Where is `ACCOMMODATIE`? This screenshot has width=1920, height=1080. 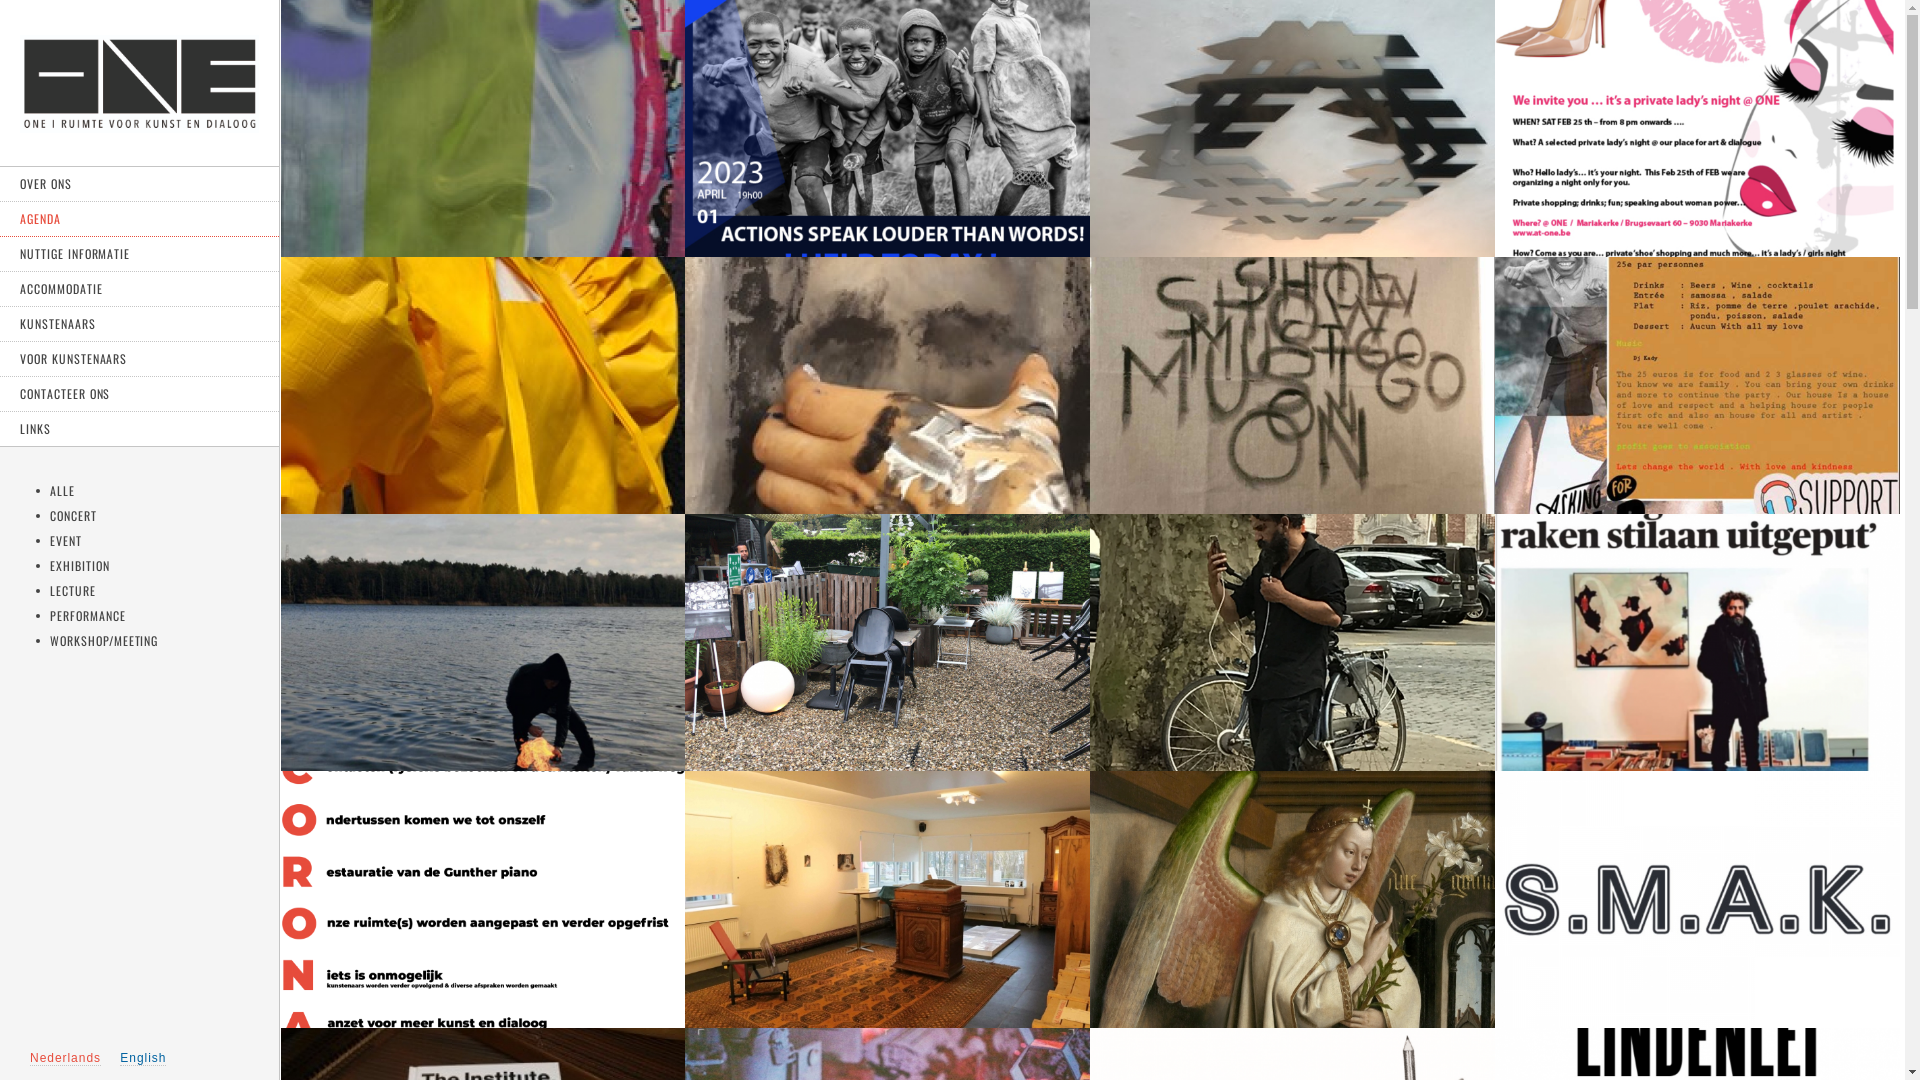 ACCOMMODATIE is located at coordinates (140, 290).